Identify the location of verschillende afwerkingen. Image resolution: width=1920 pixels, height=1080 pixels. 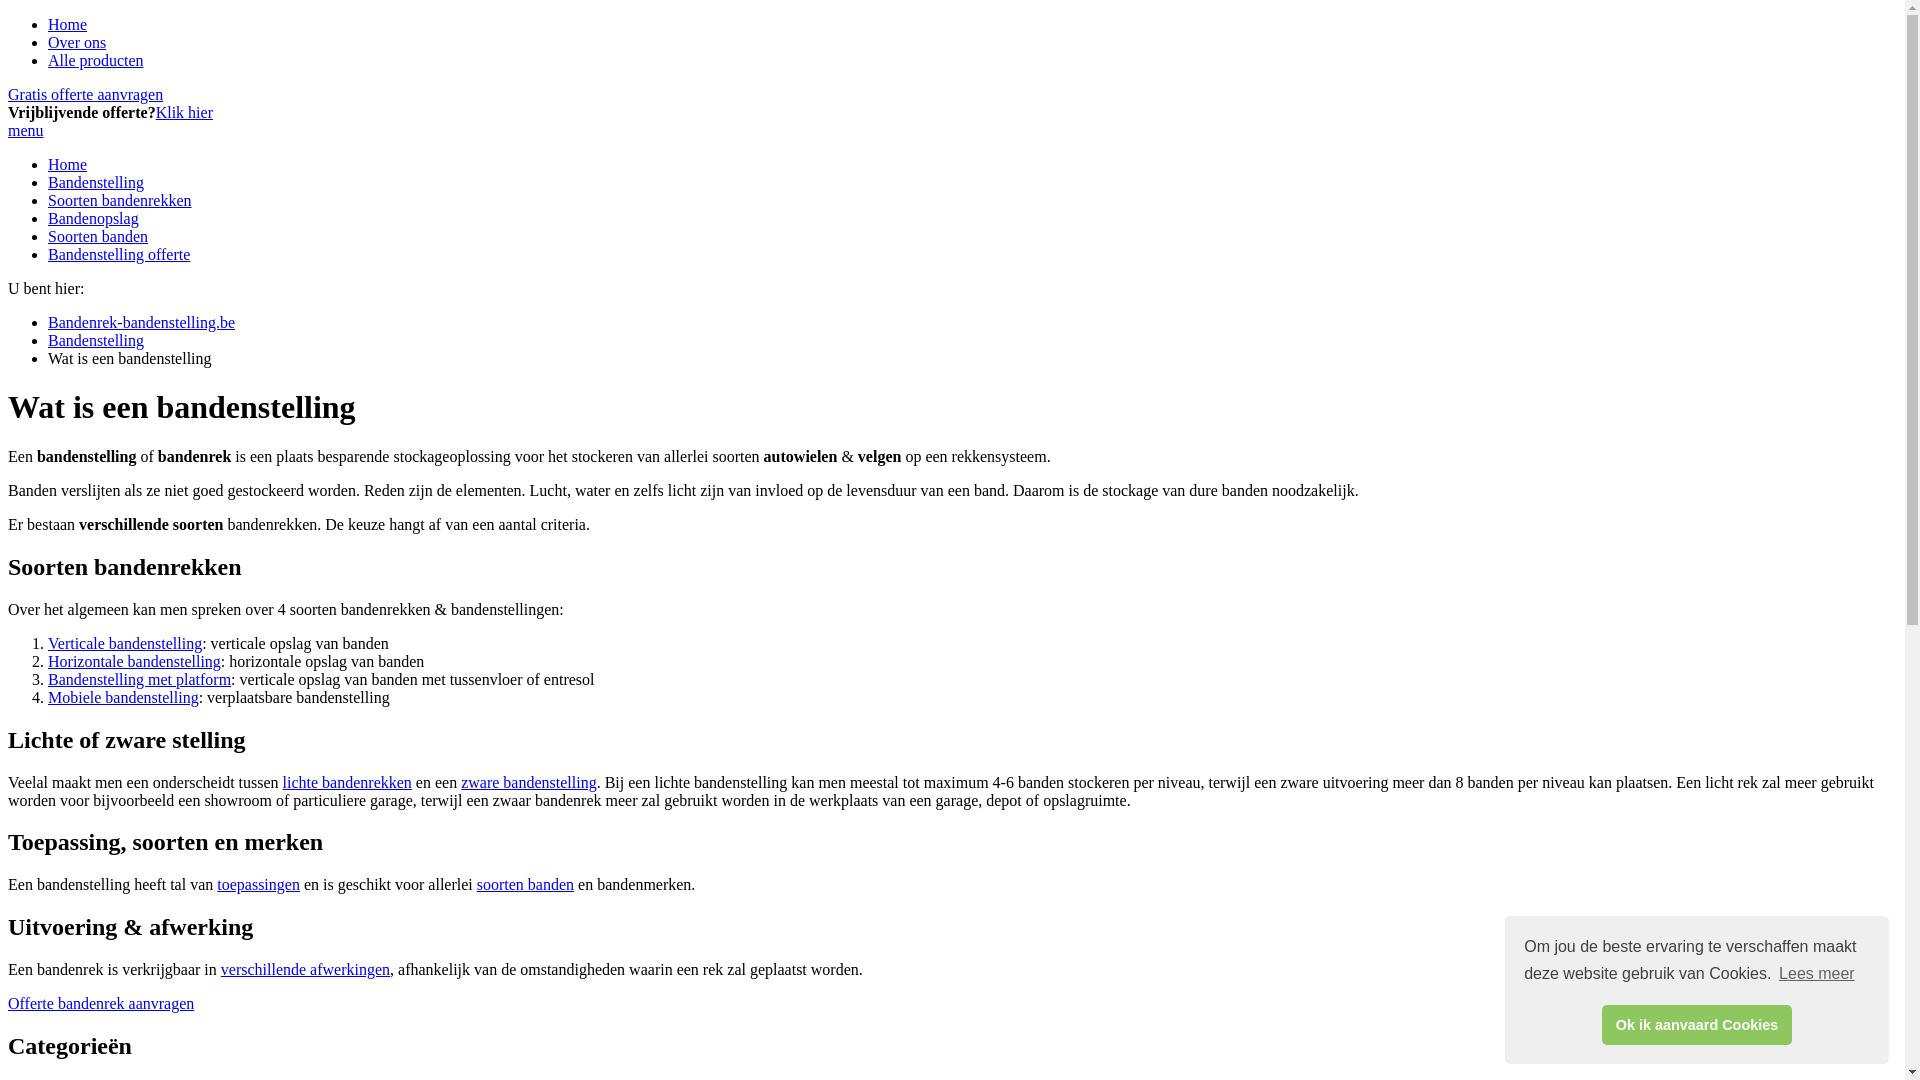
(306, 970).